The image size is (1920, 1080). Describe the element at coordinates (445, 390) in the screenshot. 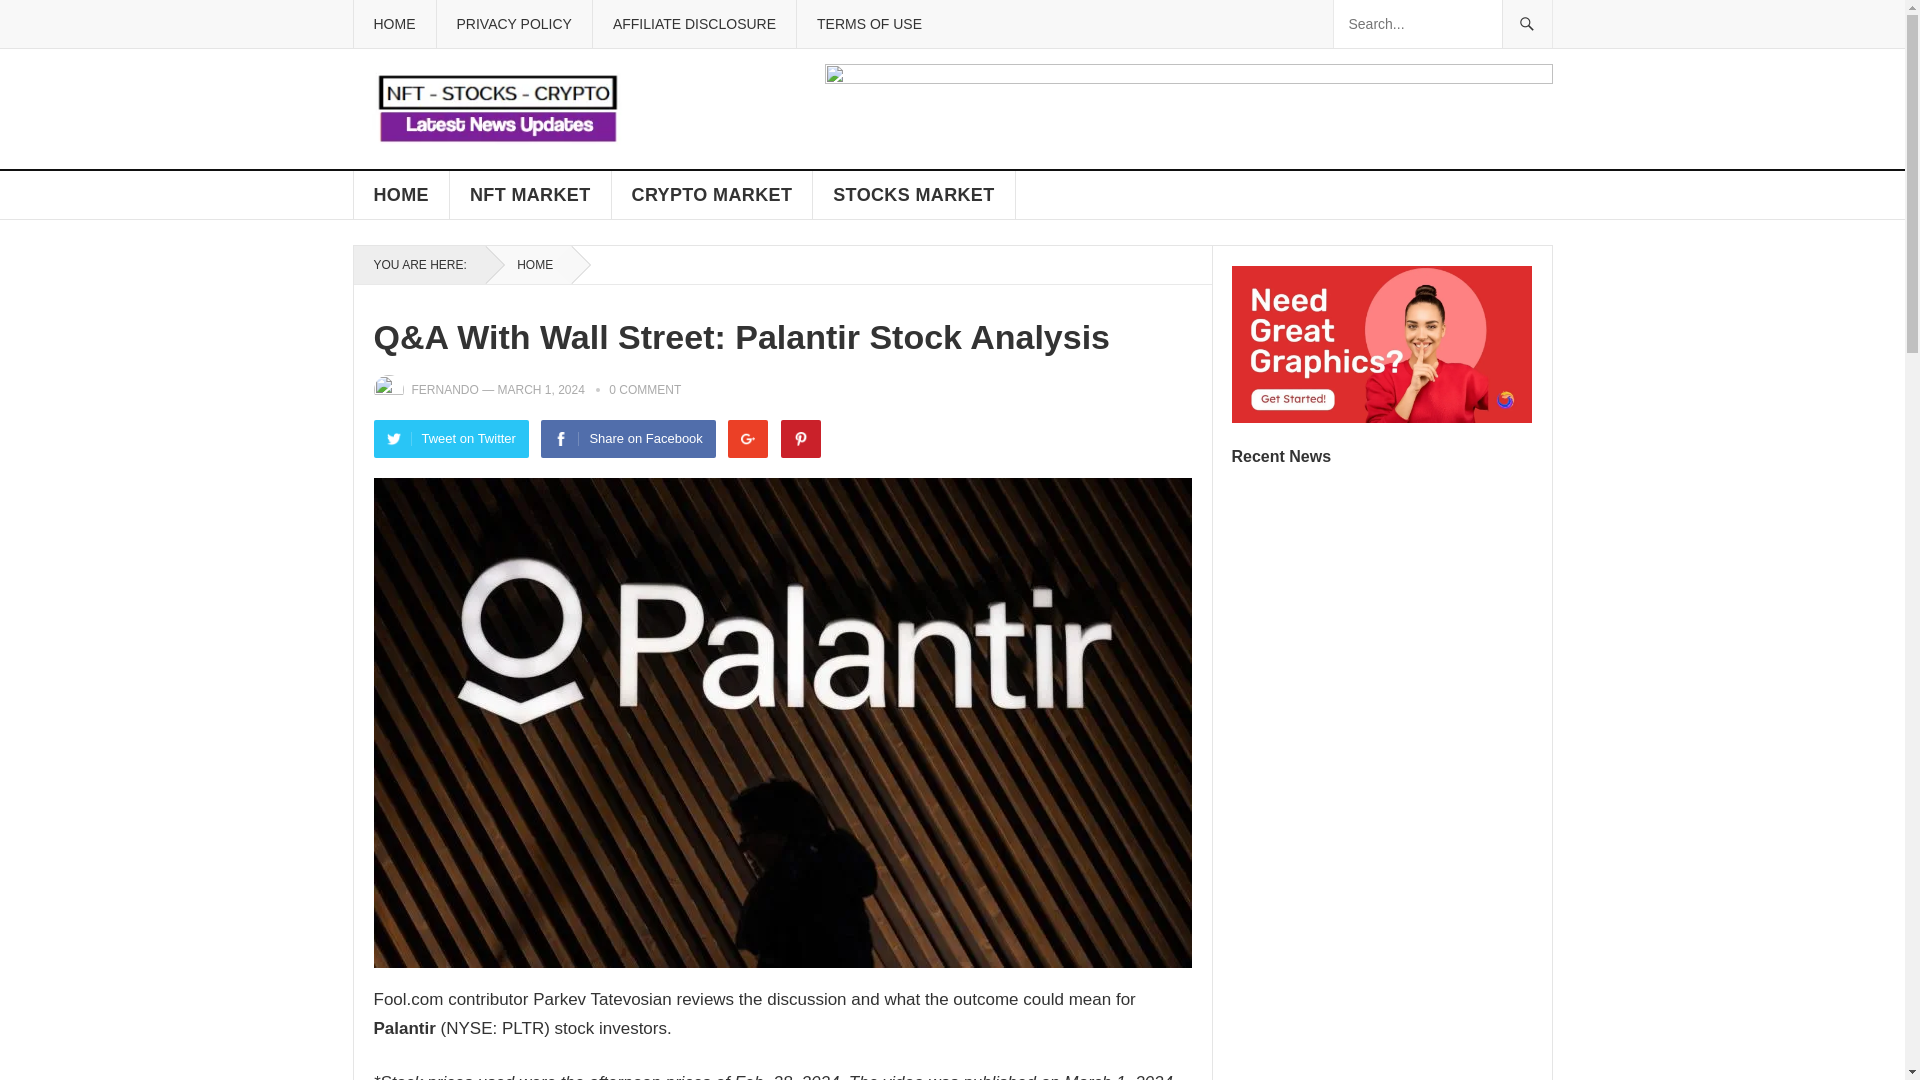

I see `Posts by Fernando` at that location.